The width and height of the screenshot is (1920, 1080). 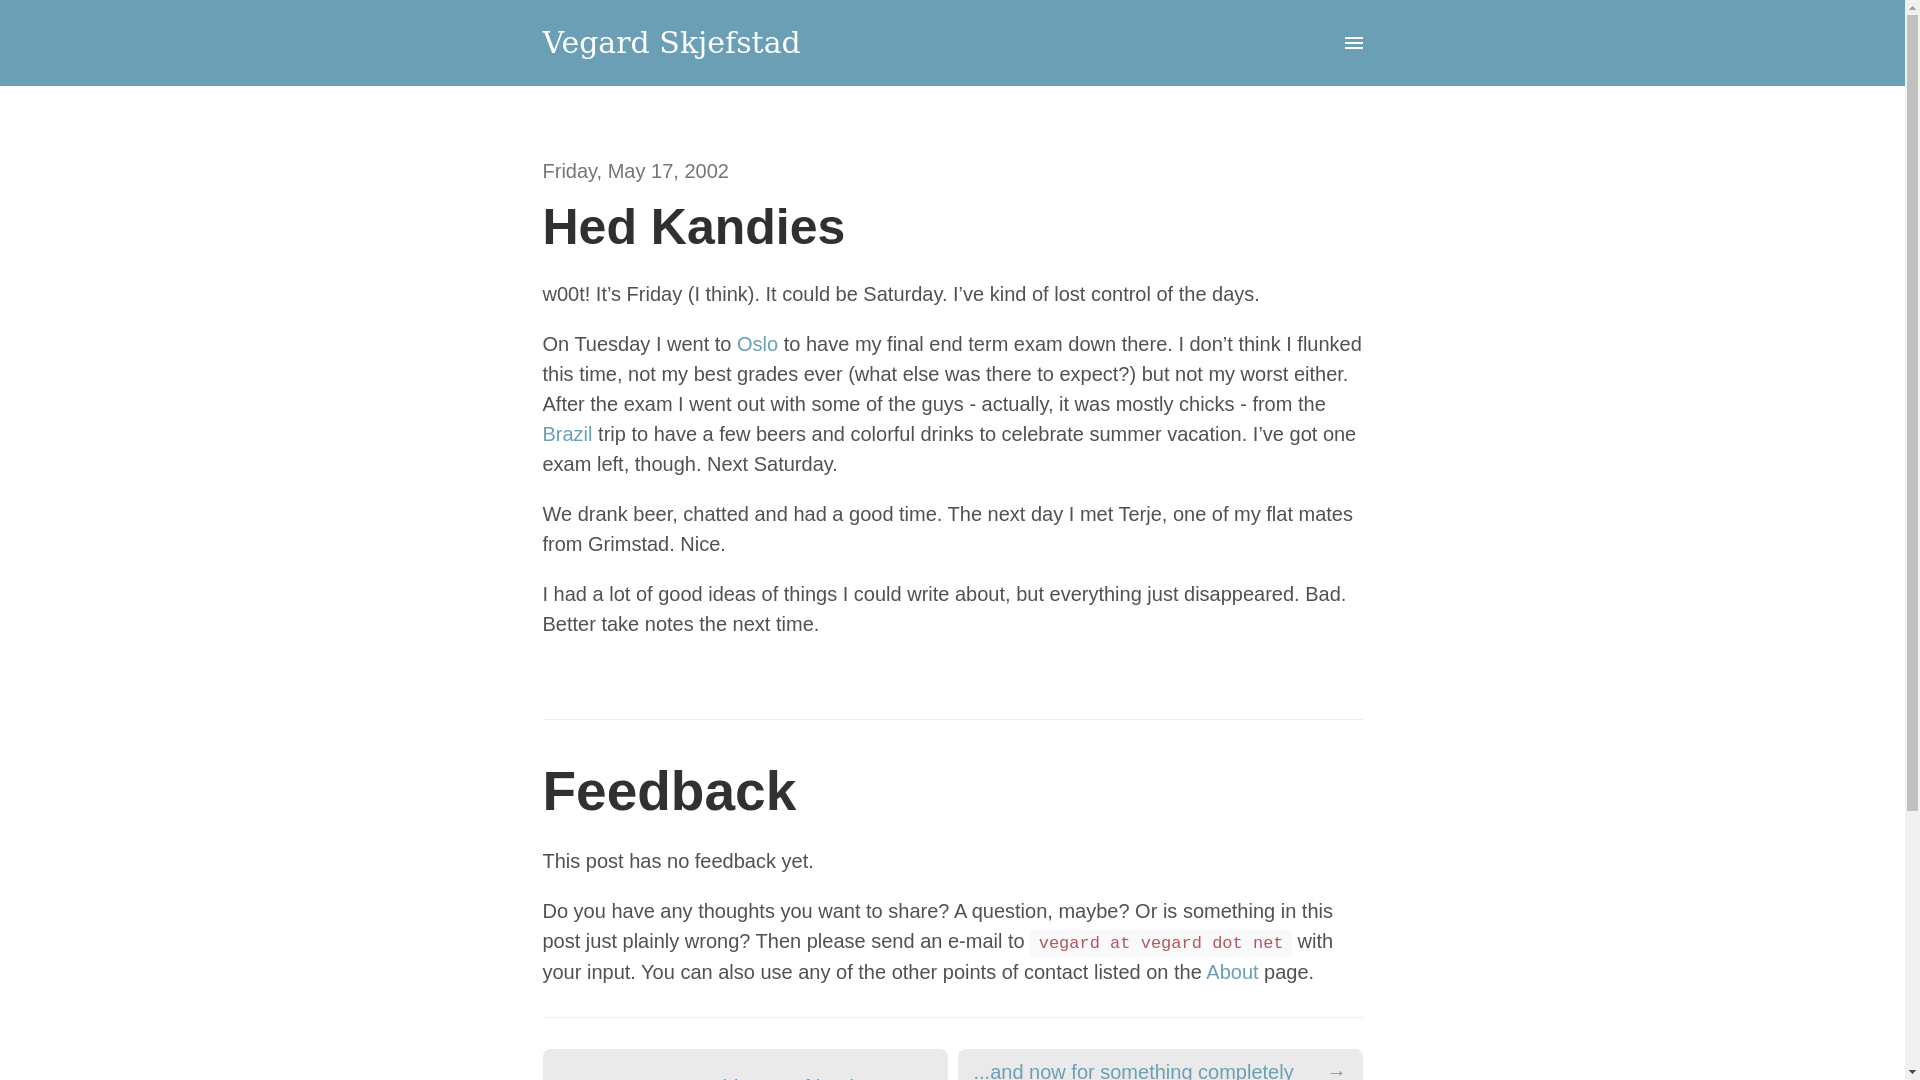 I want to click on About, so click(x=1231, y=972).